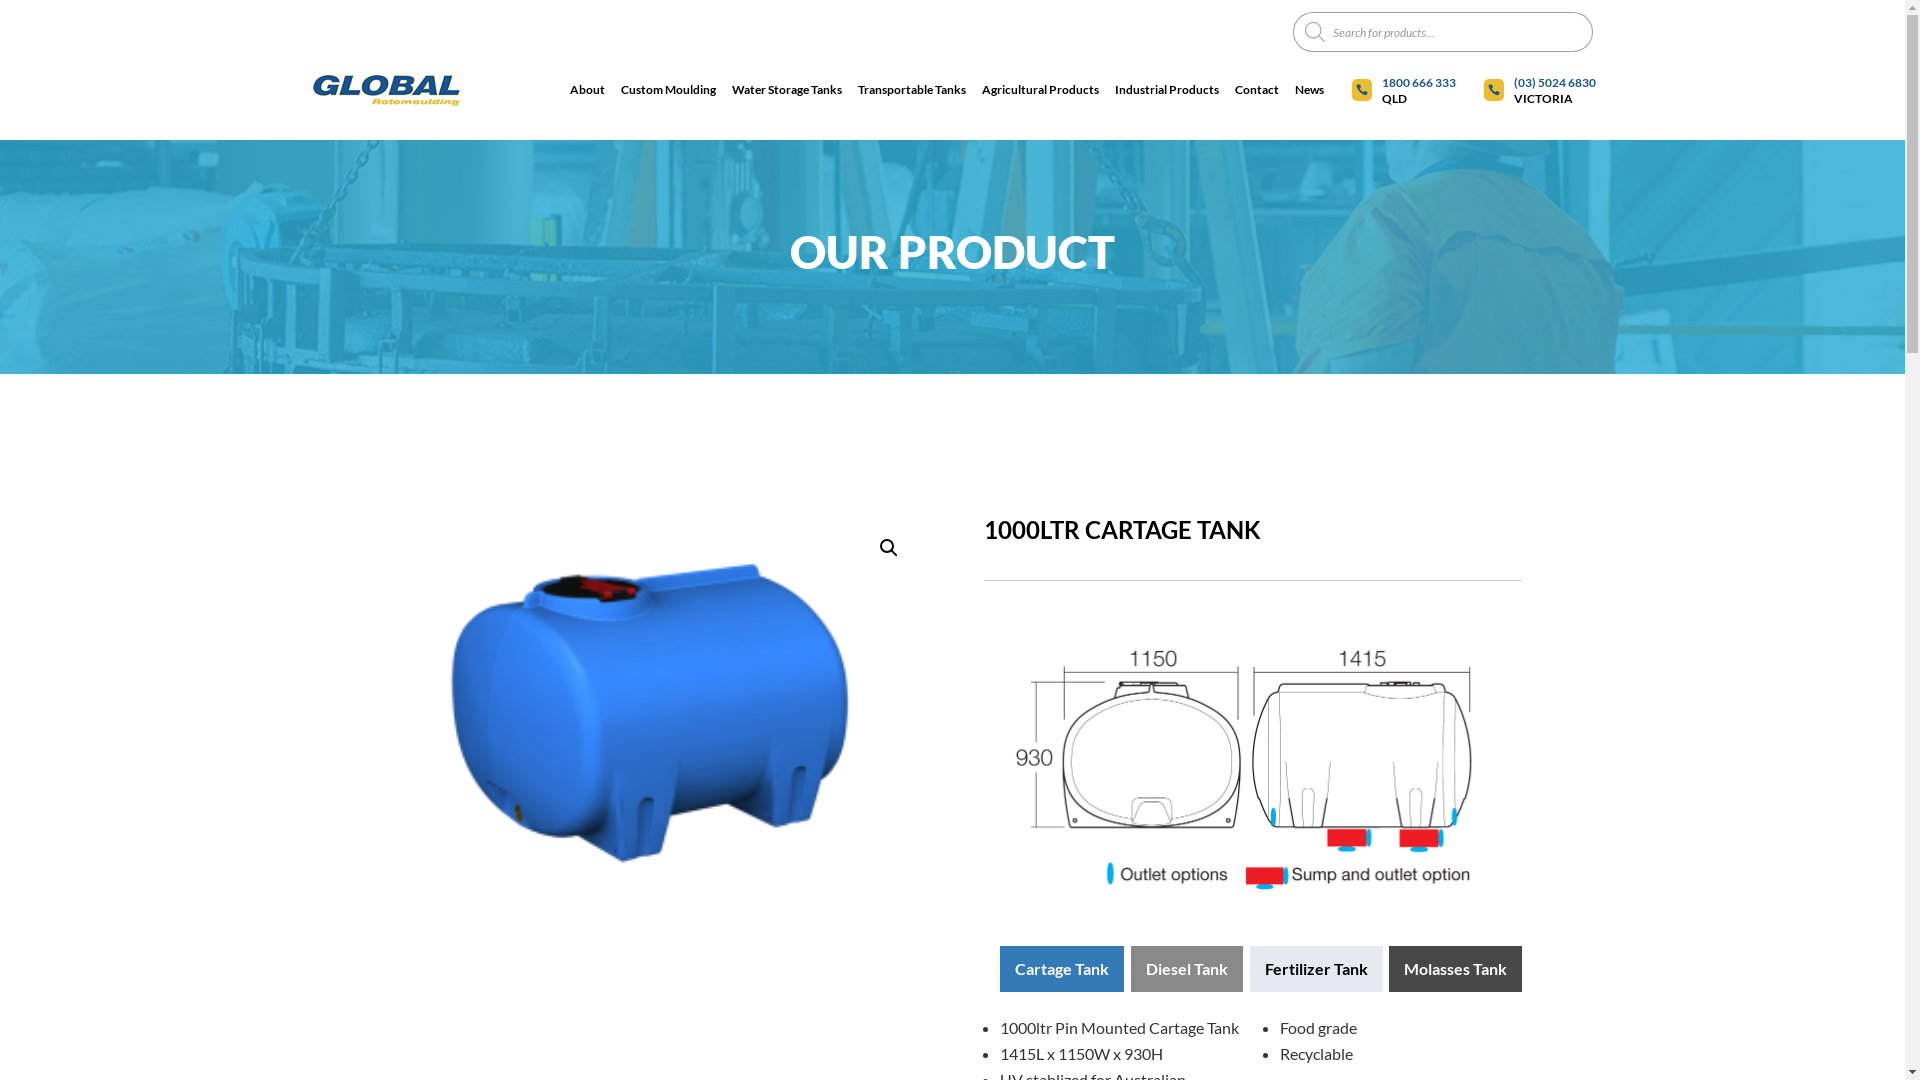 The height and width of the screenshot is (1080, 1920). Describe the element at coordinates (912, 90) in the screenshot. I see `Transportable Tanks` at that location.